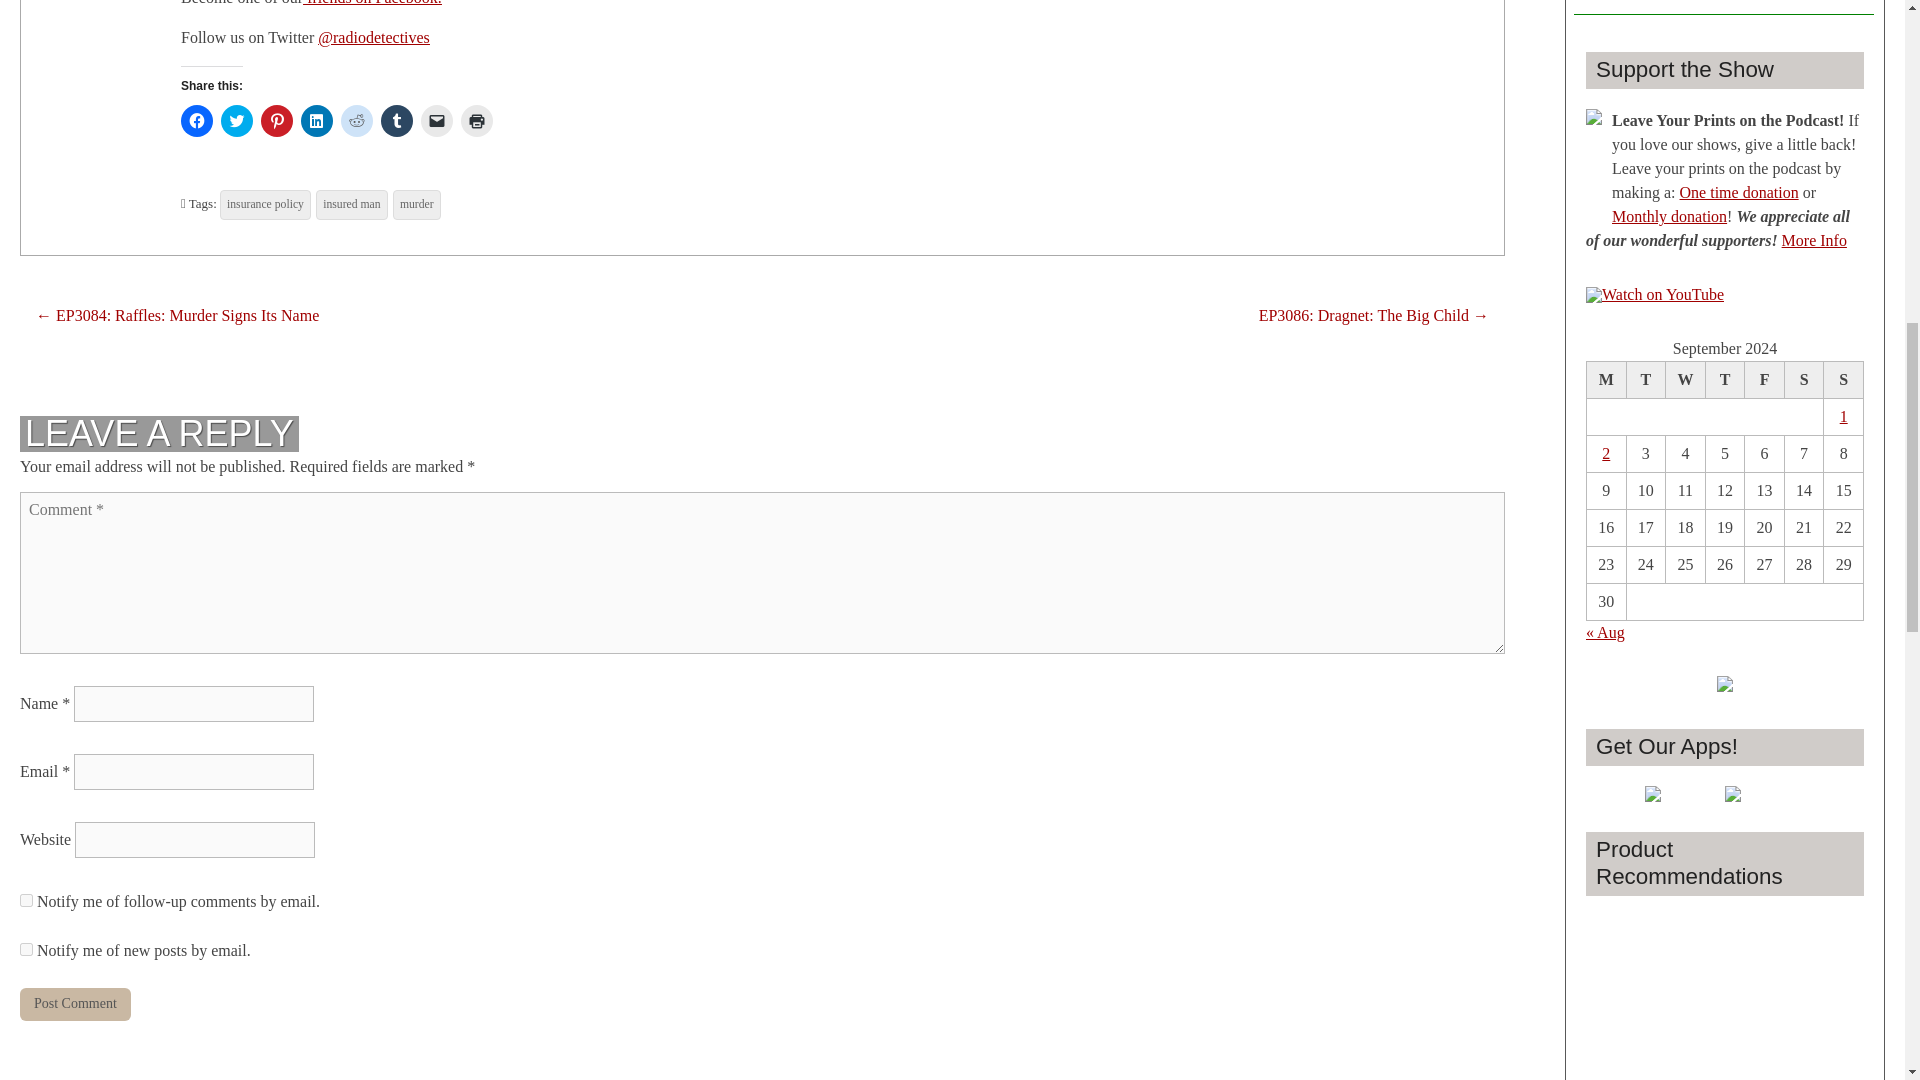  I want to click on Click to share on Twitter, so click(236, 120).